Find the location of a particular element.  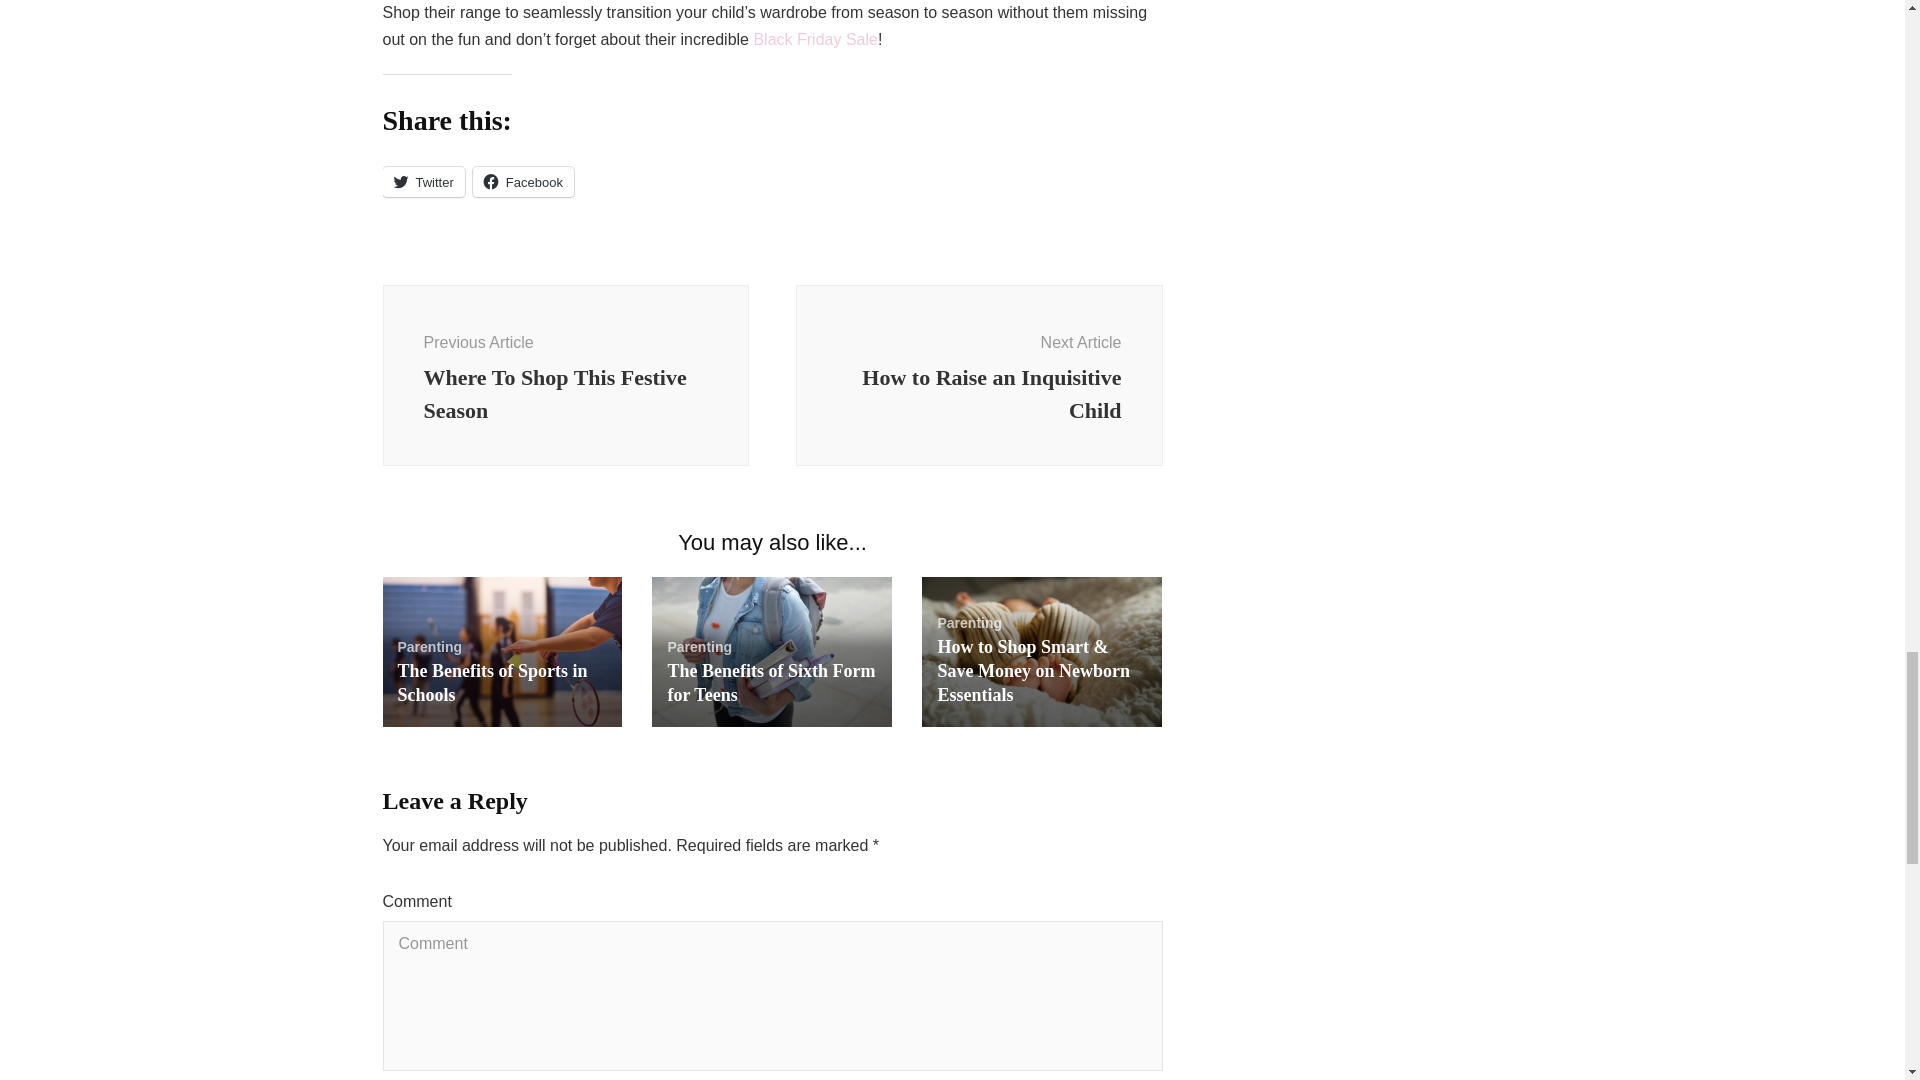

The Benefits of Sports in Schools is located at coordinates (492, 682).